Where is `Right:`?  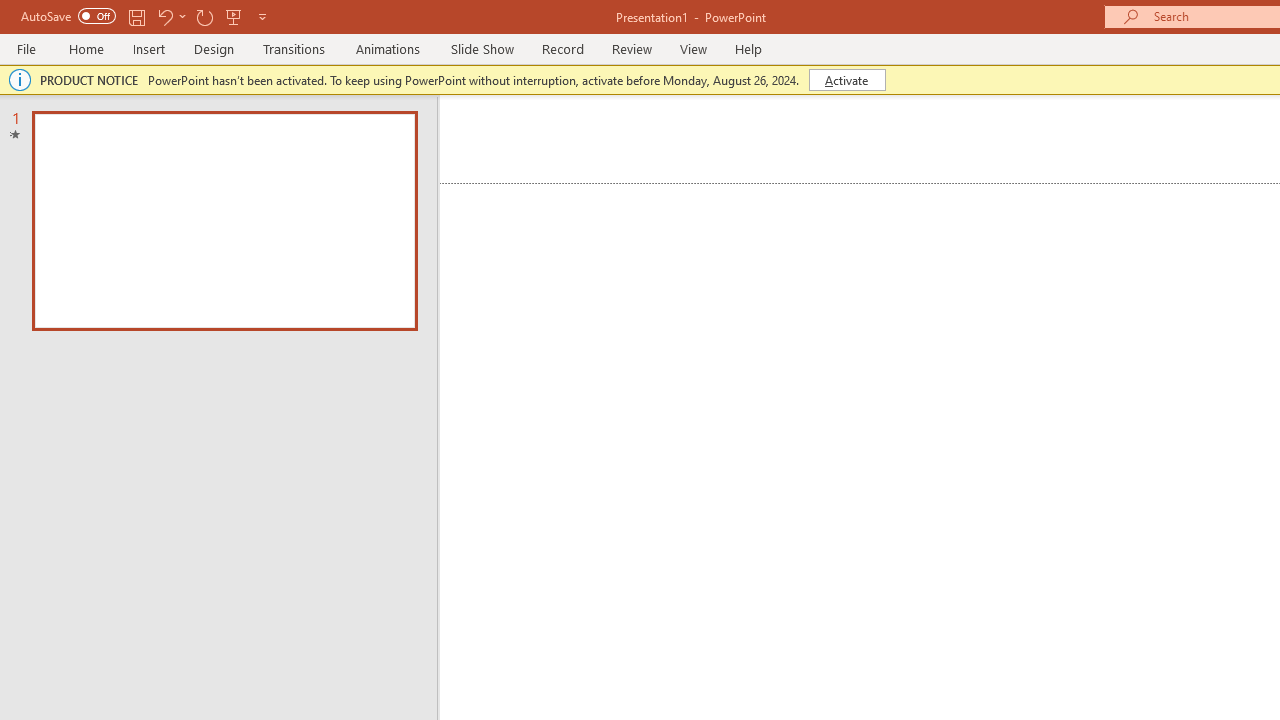
Right: is located at coordinates (1150, 582).